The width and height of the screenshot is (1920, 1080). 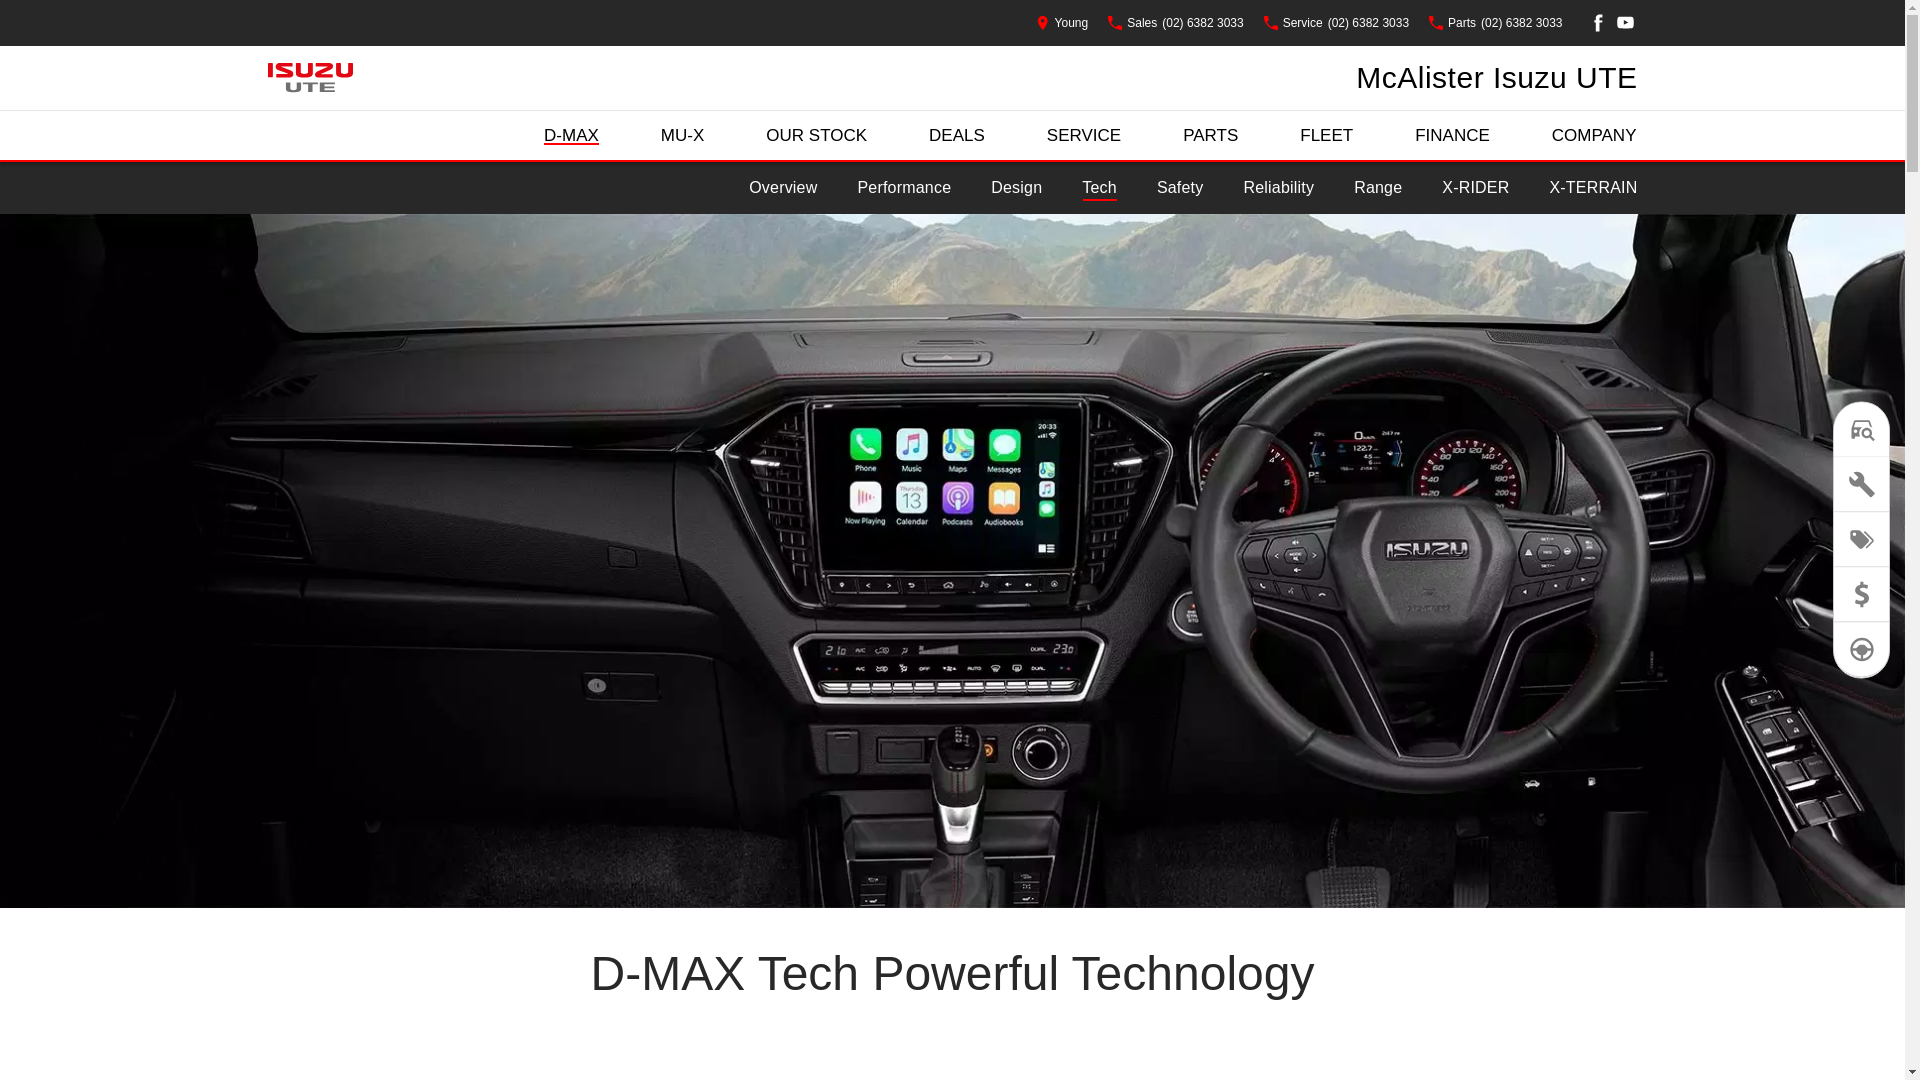 What do you see at coordinates (1278, 188) in the screenshot?
I see `Reliability` at bounding box center [1278, 188].